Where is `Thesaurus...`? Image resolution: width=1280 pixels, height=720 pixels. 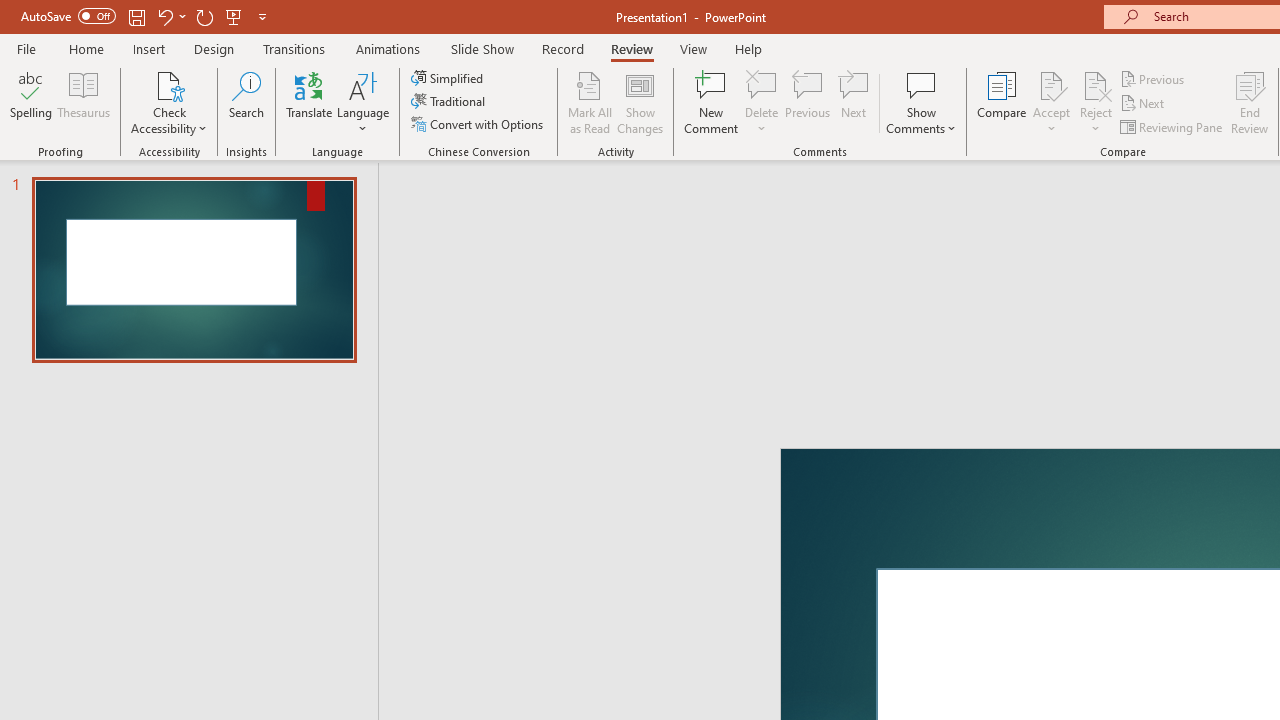 Thesaurus... is located at coordinates (84, 102).